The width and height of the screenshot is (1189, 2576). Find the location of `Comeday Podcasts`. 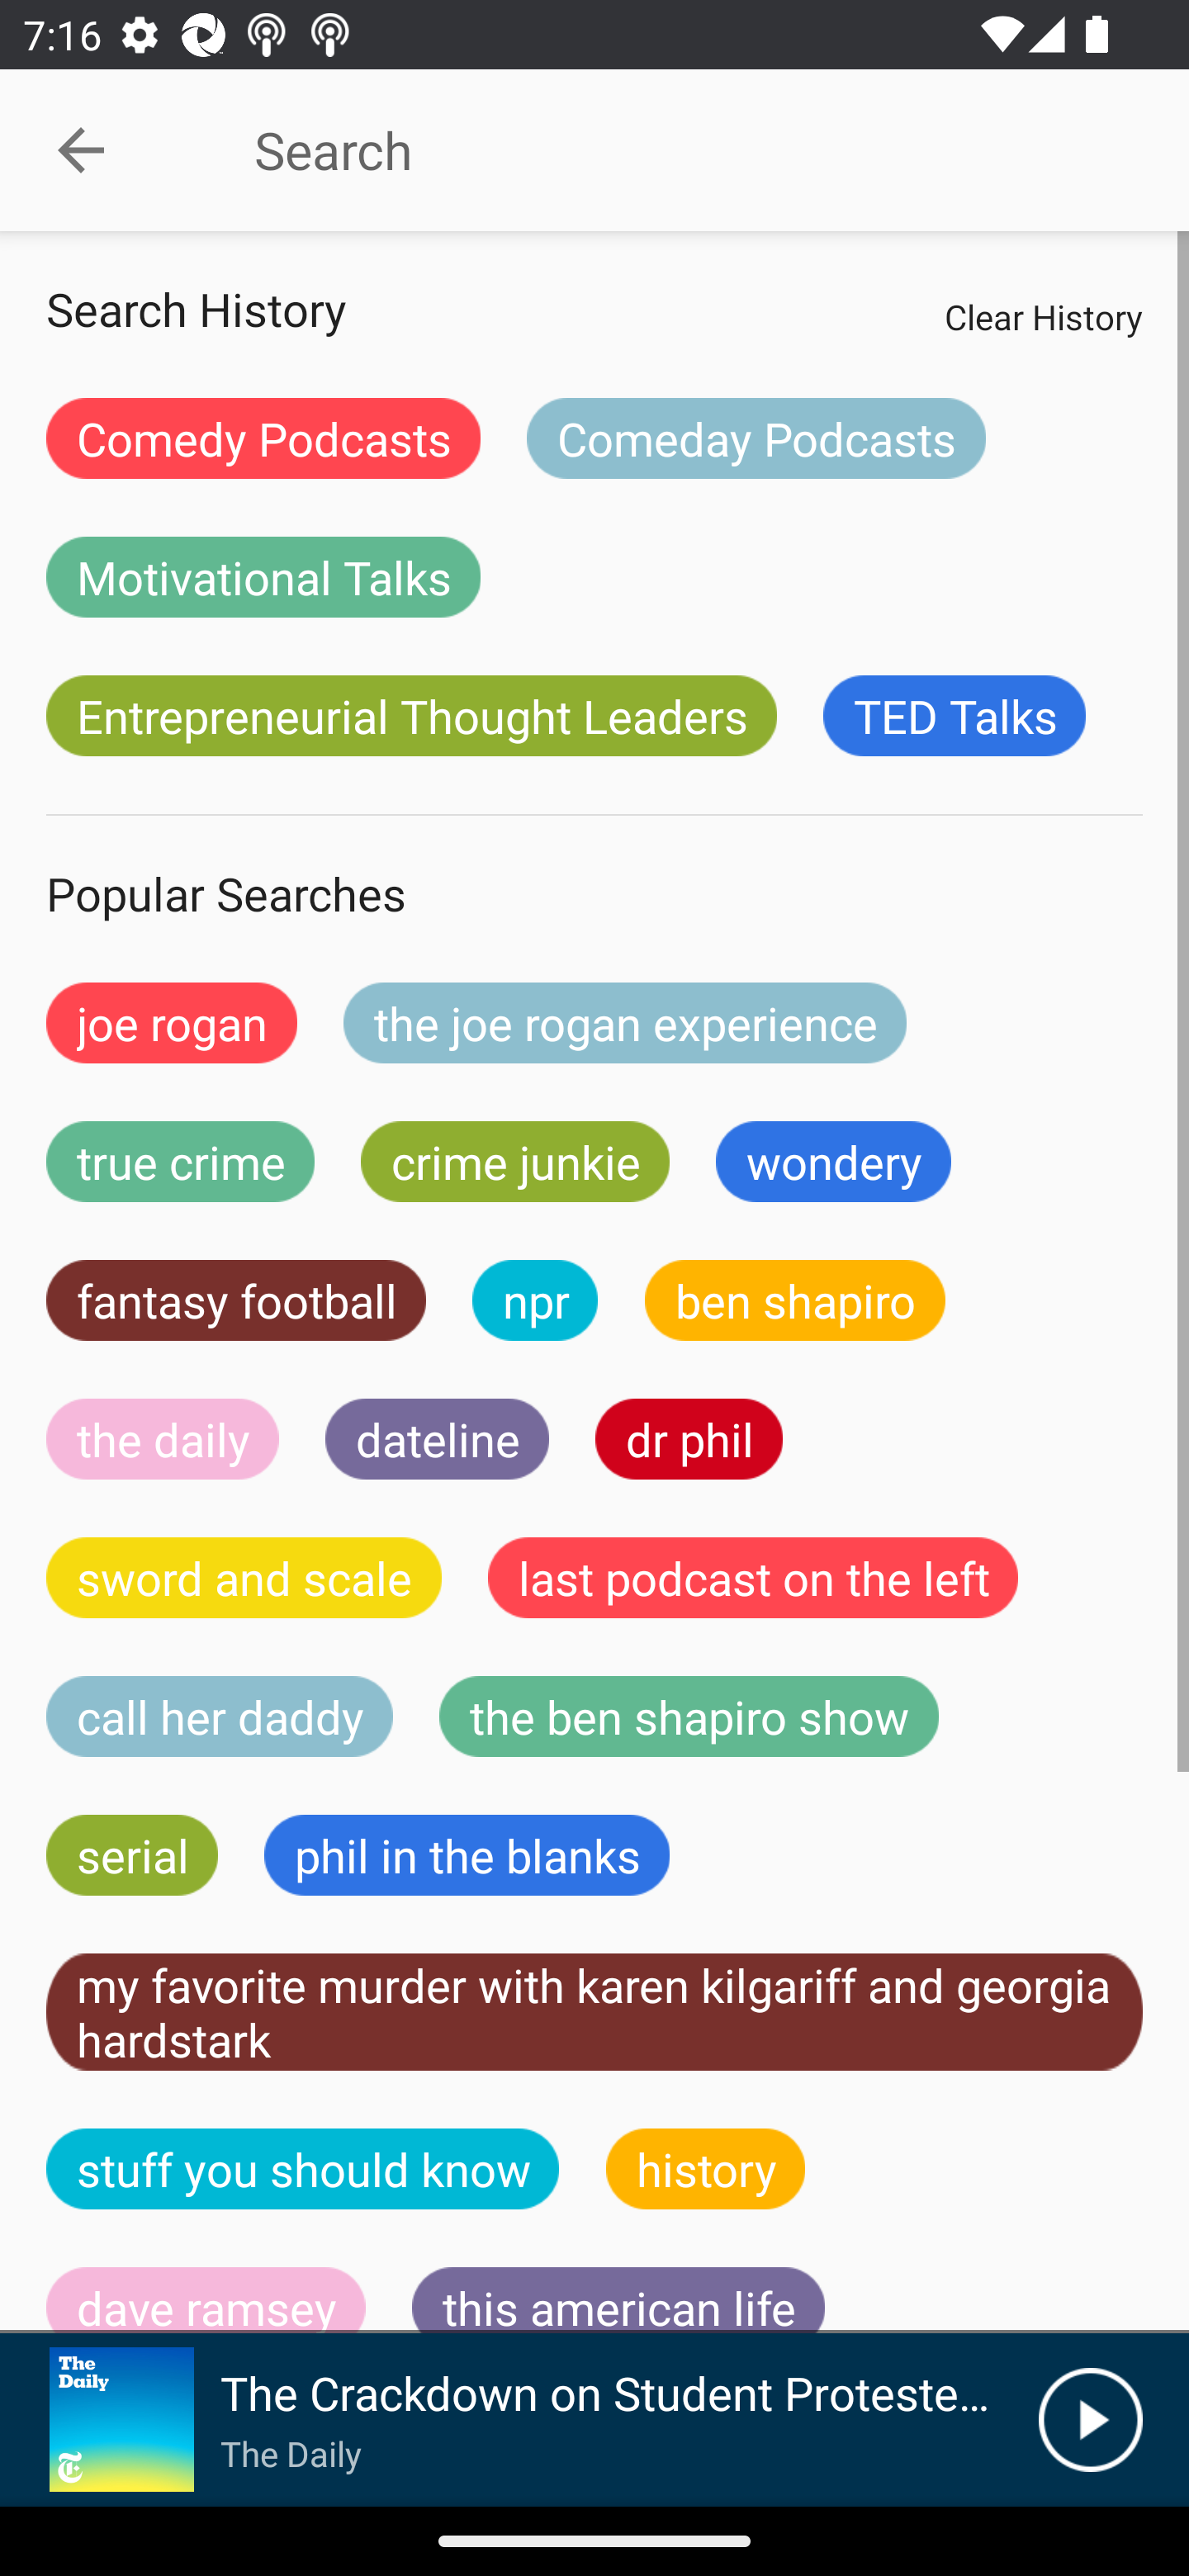

Comeday Podcasts is located at coordinates (756, 438).